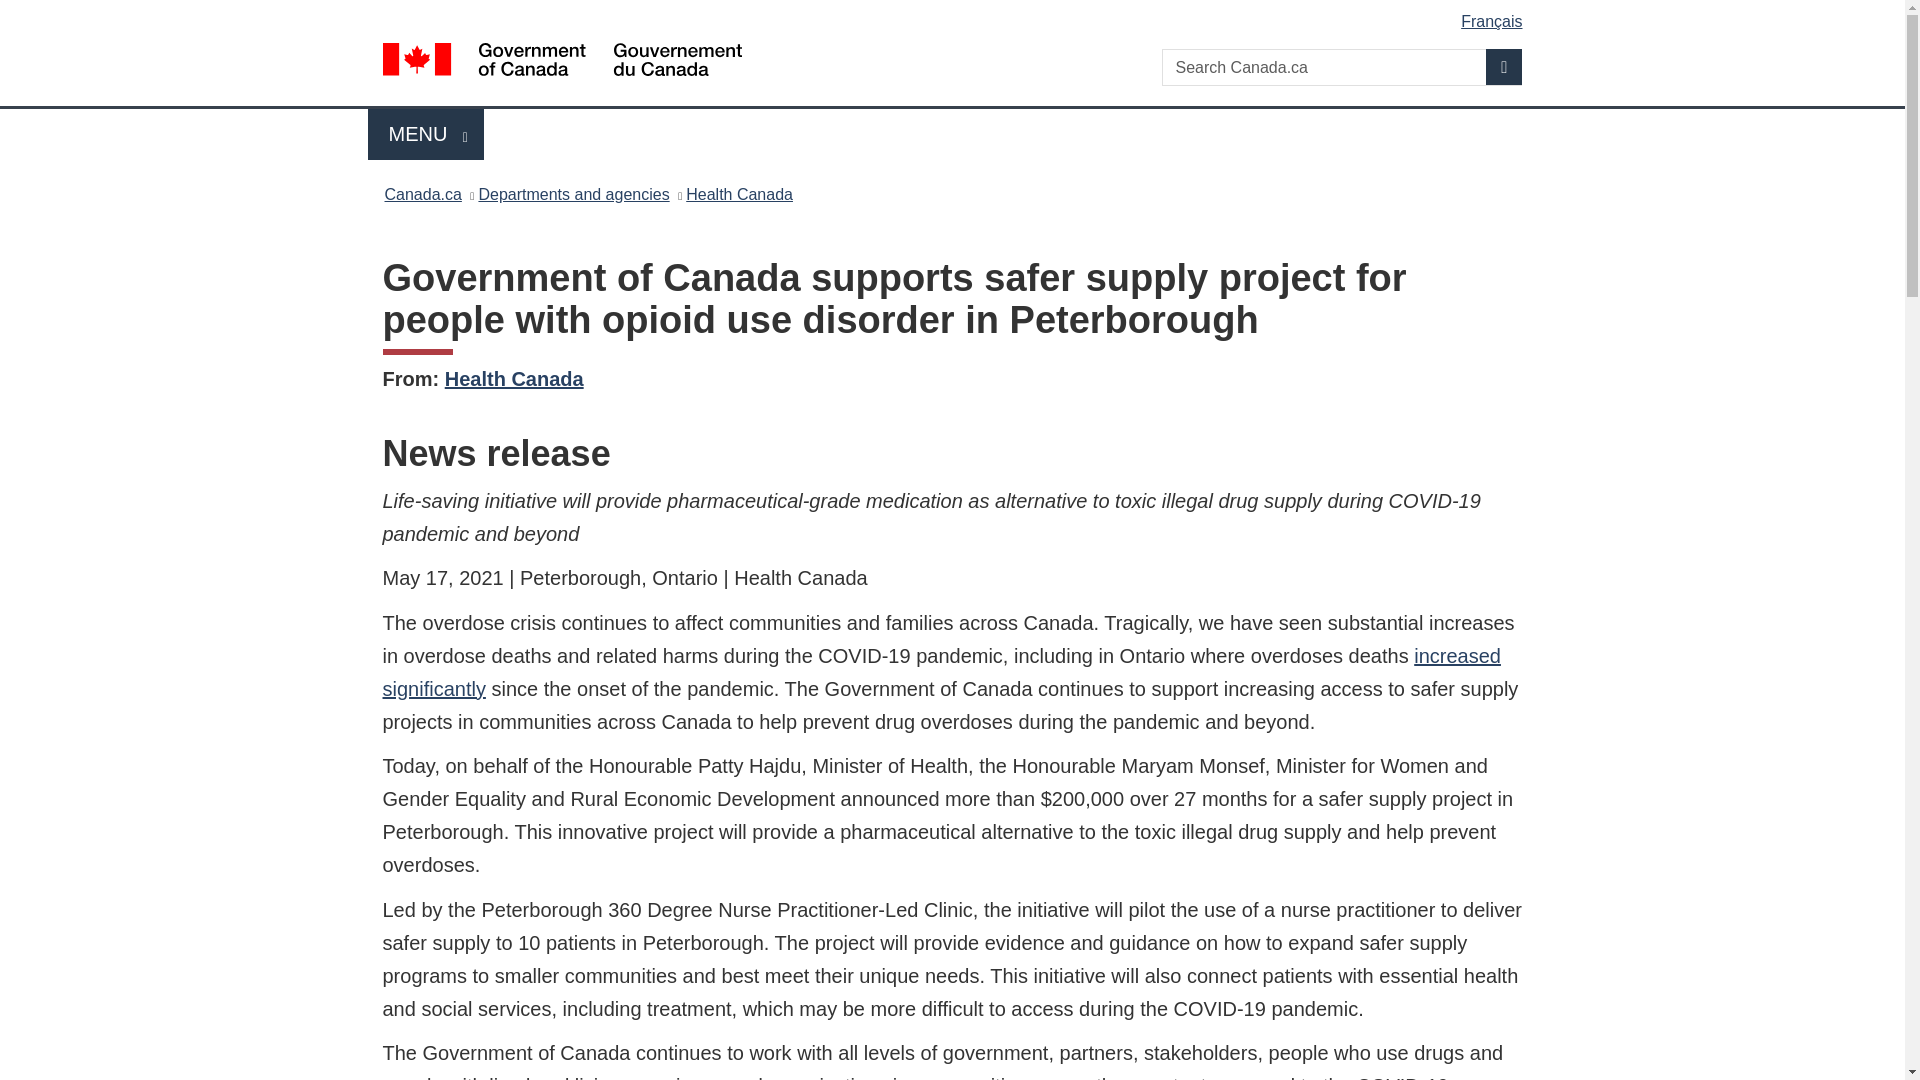 The width and height of the screenshot is (1920, 1080). Describe the element at coordinates (426, 134) in the screenshot. I see `Canada.ca` at that location.